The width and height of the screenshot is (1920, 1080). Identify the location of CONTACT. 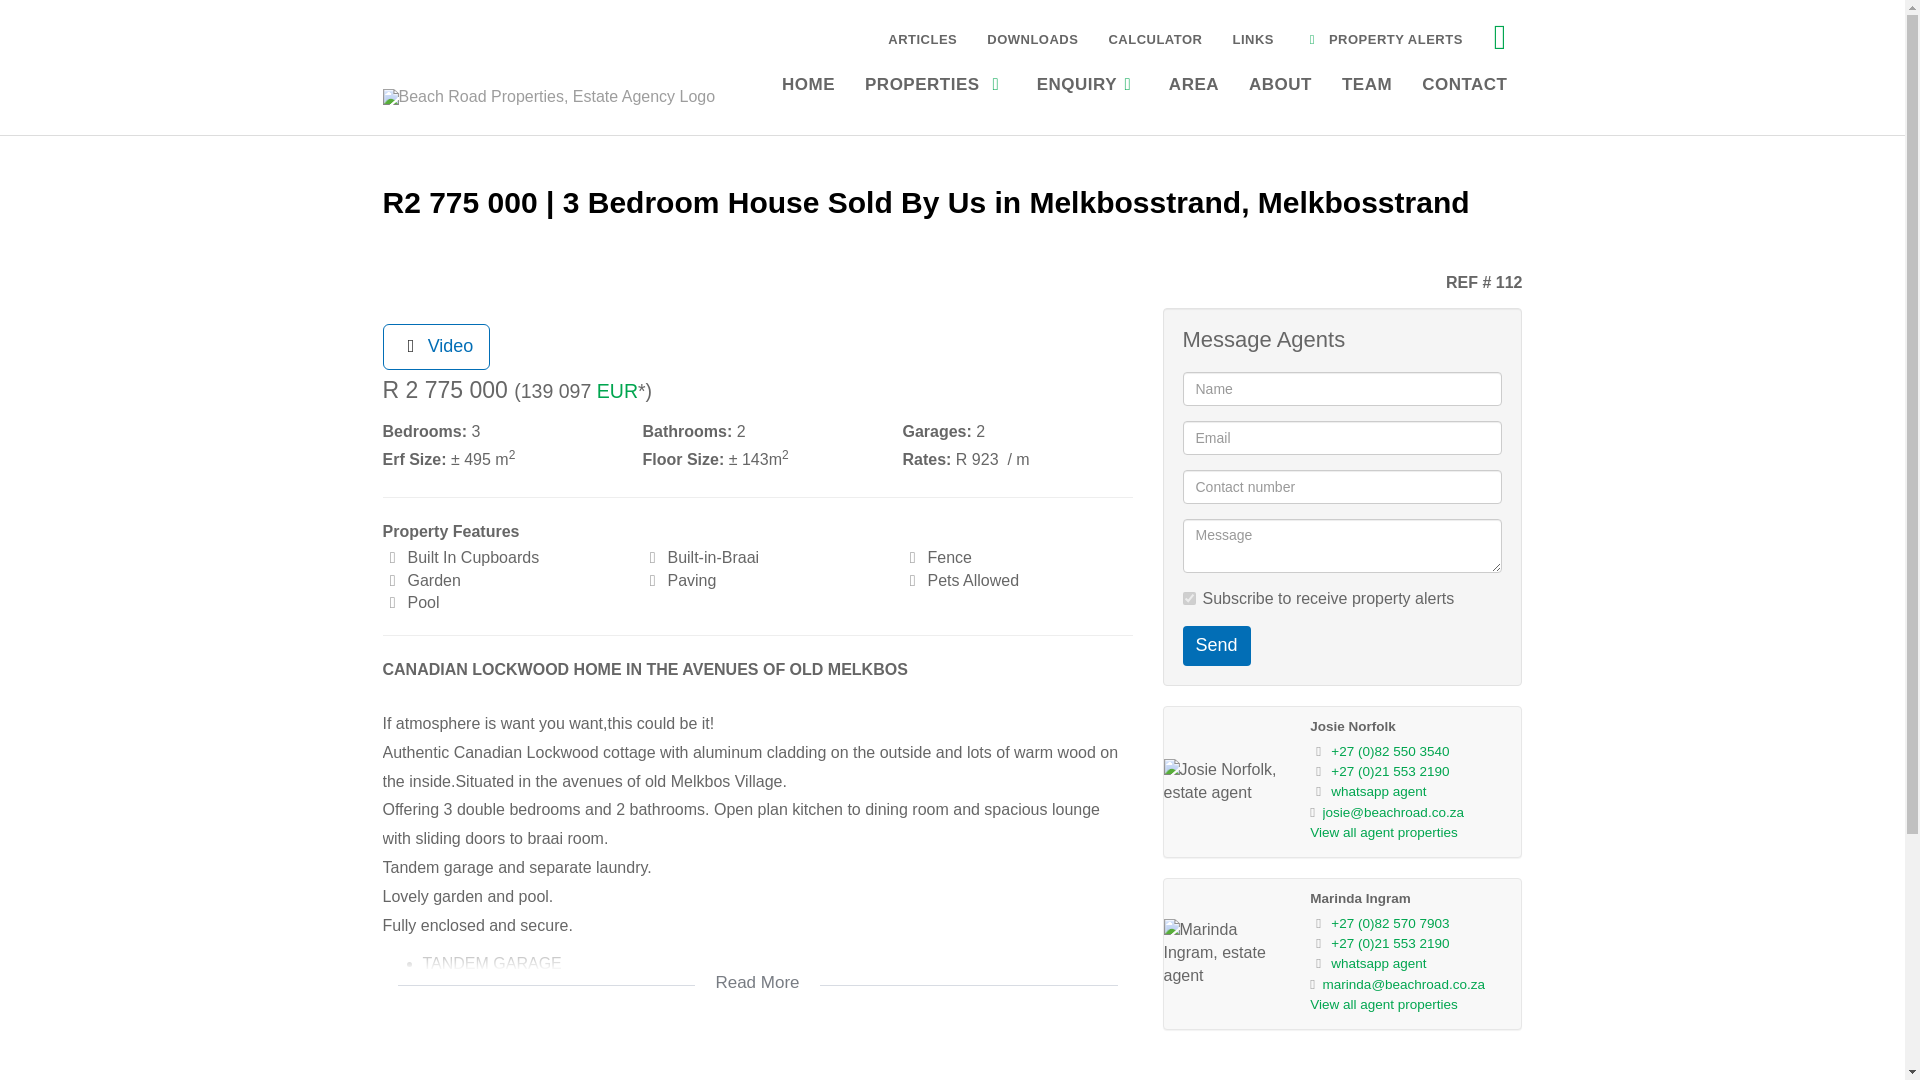
(1464, 82).